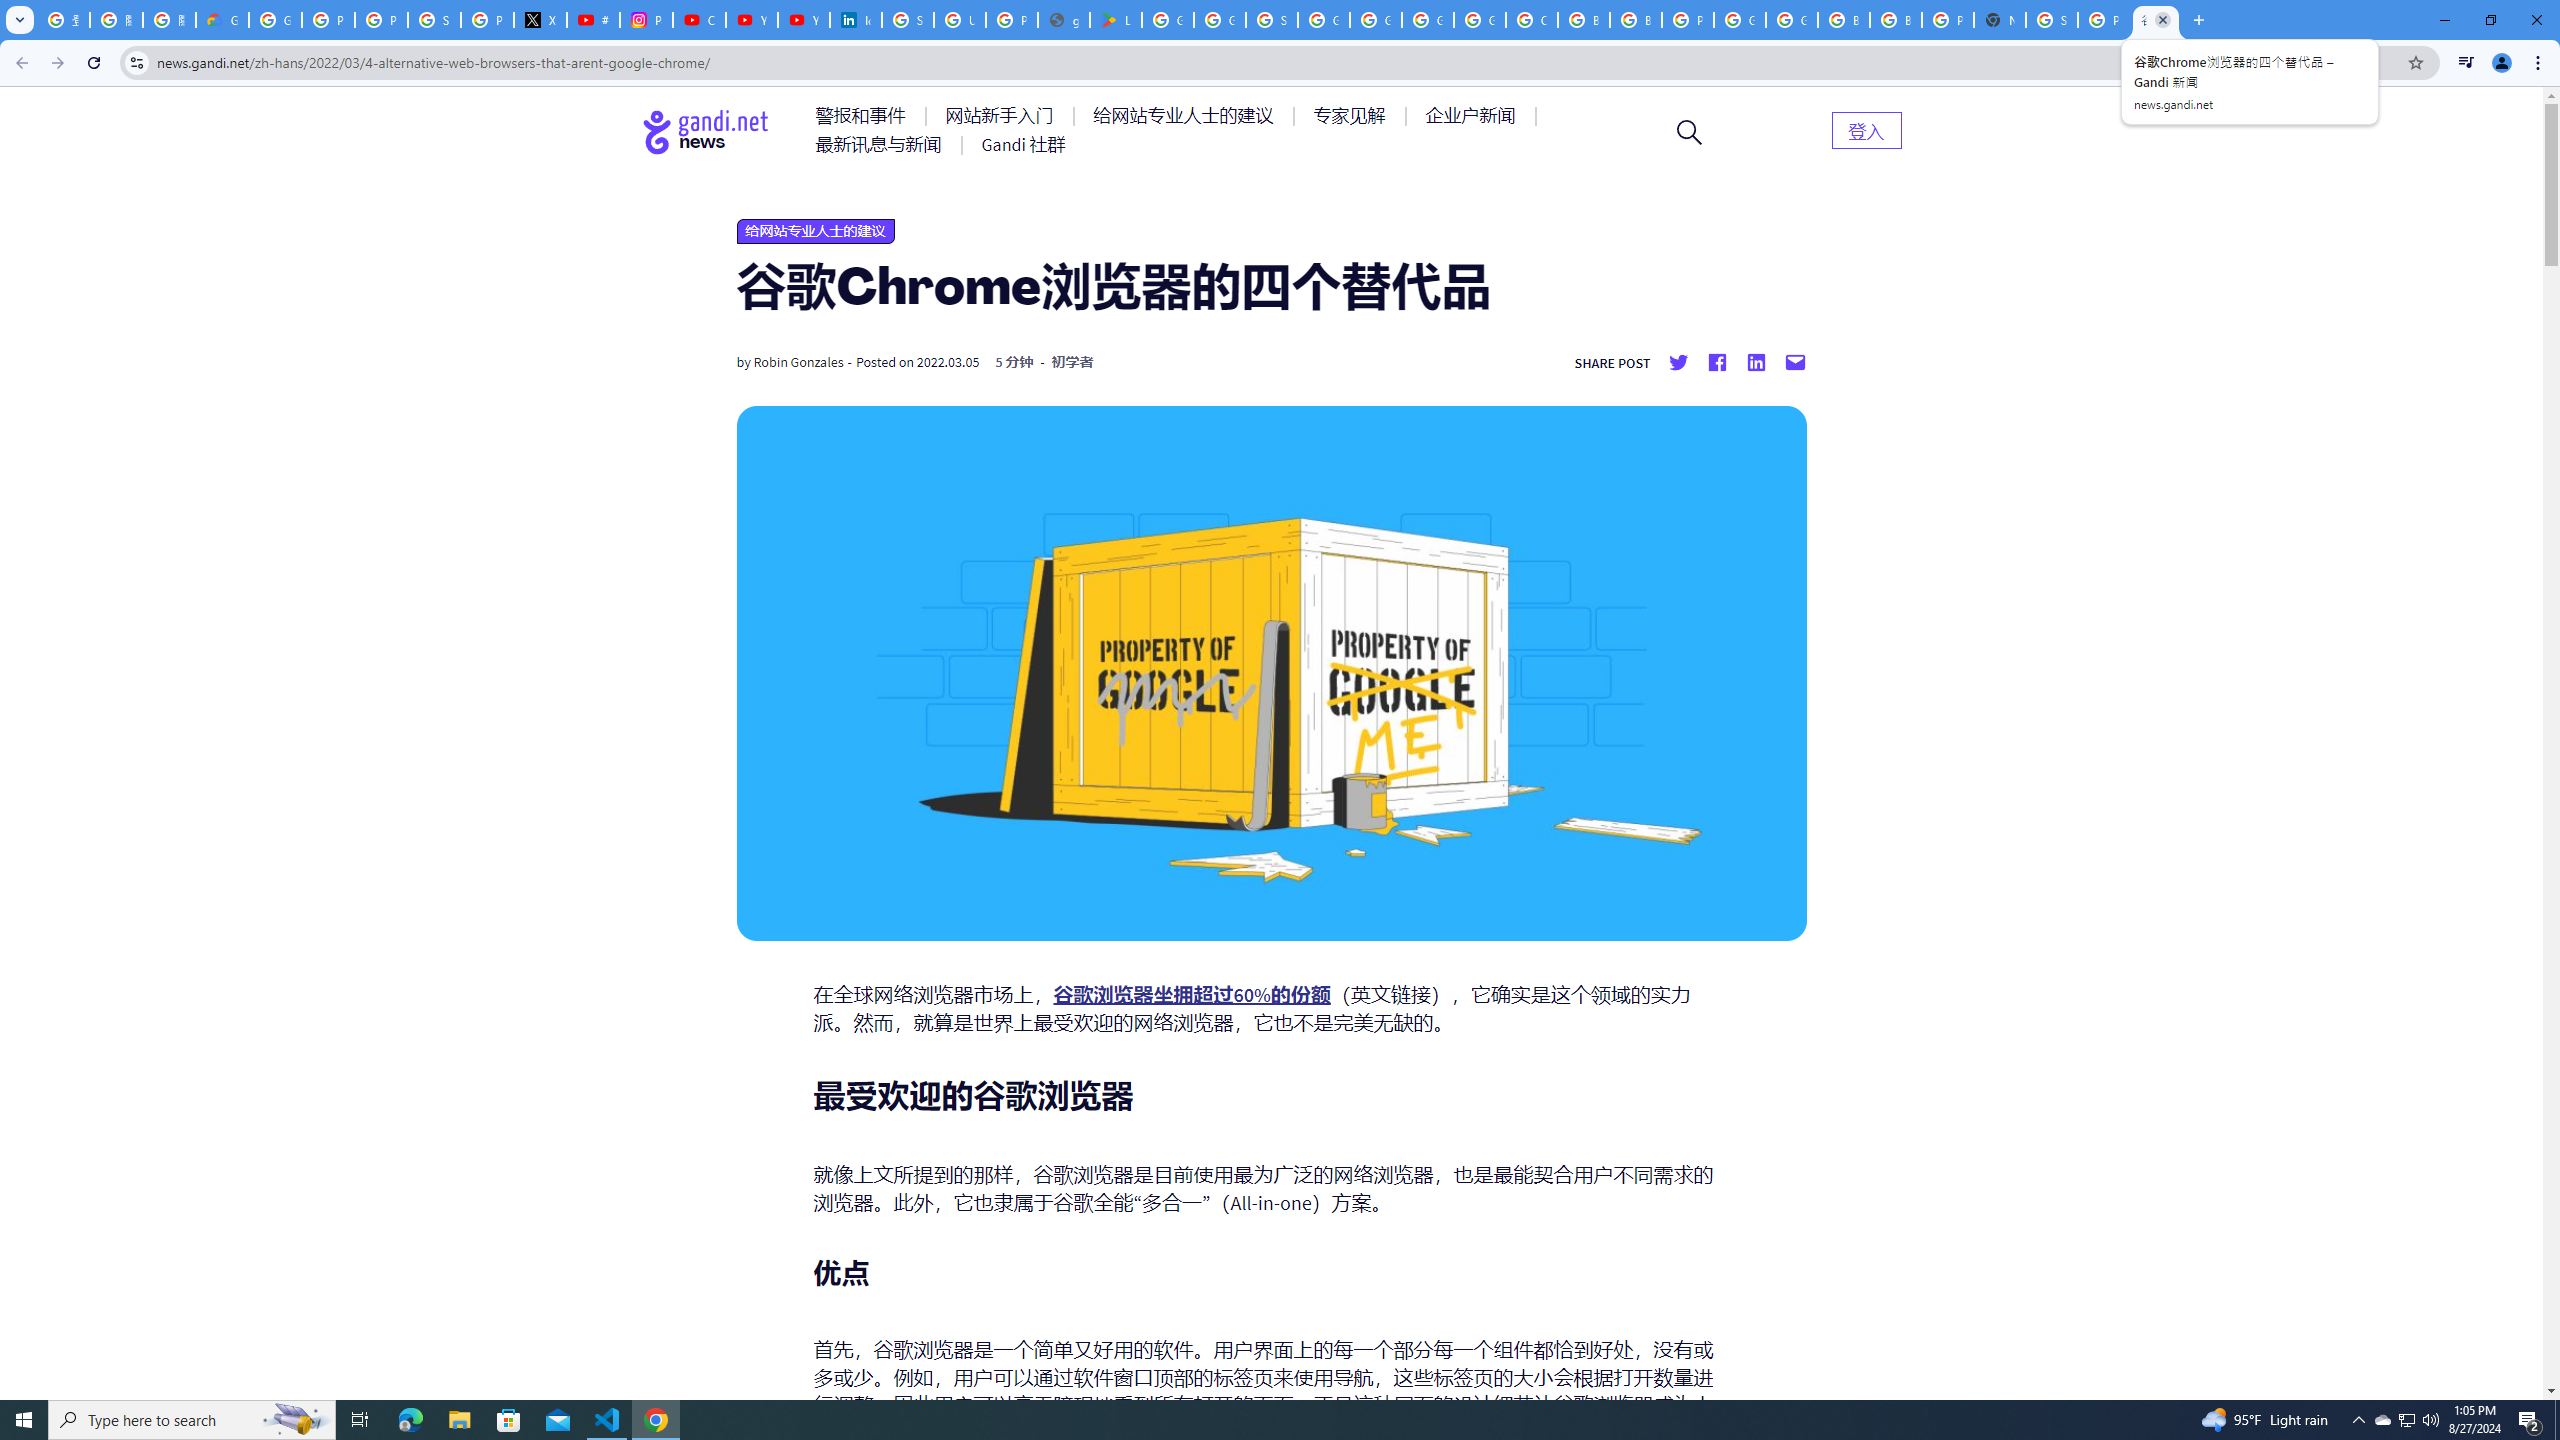  I want to click on X, so click(540, 20).